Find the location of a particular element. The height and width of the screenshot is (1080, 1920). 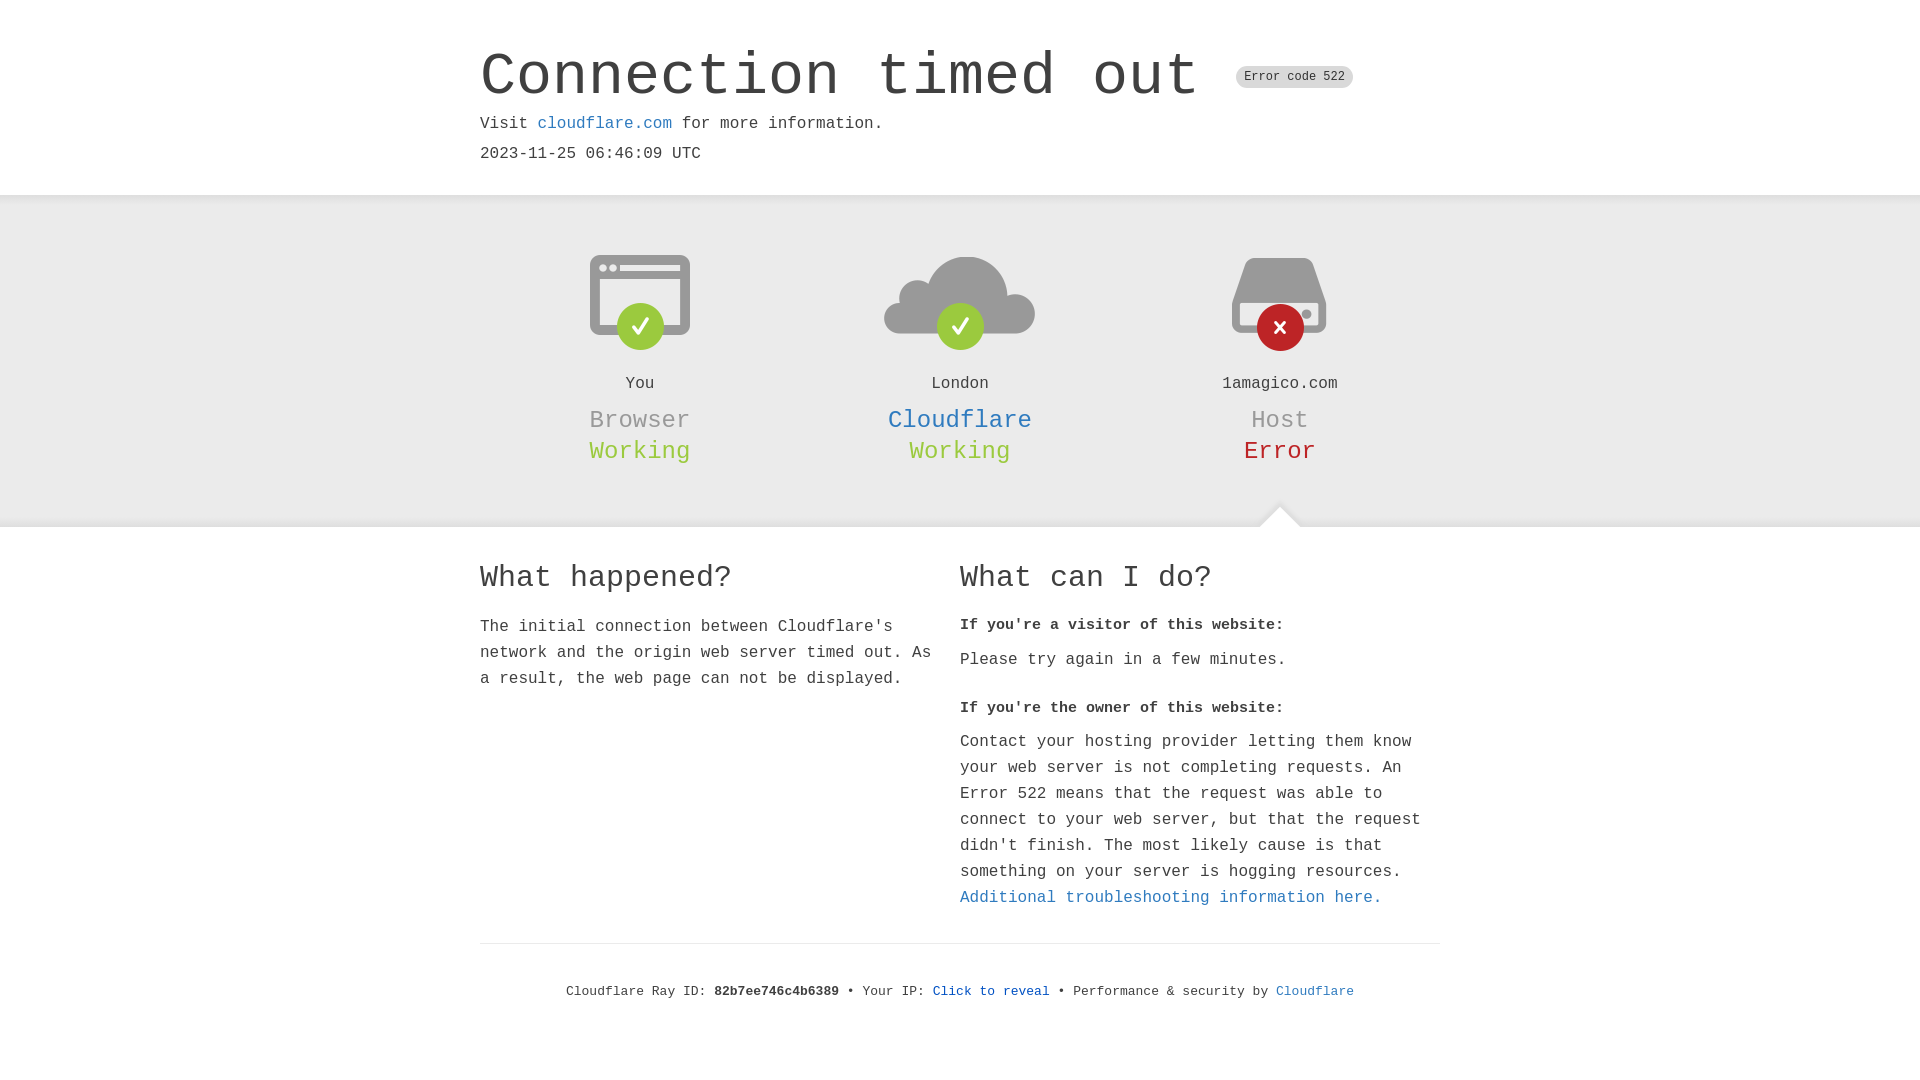

cloudflare.com is located at coordinates (605, 124).